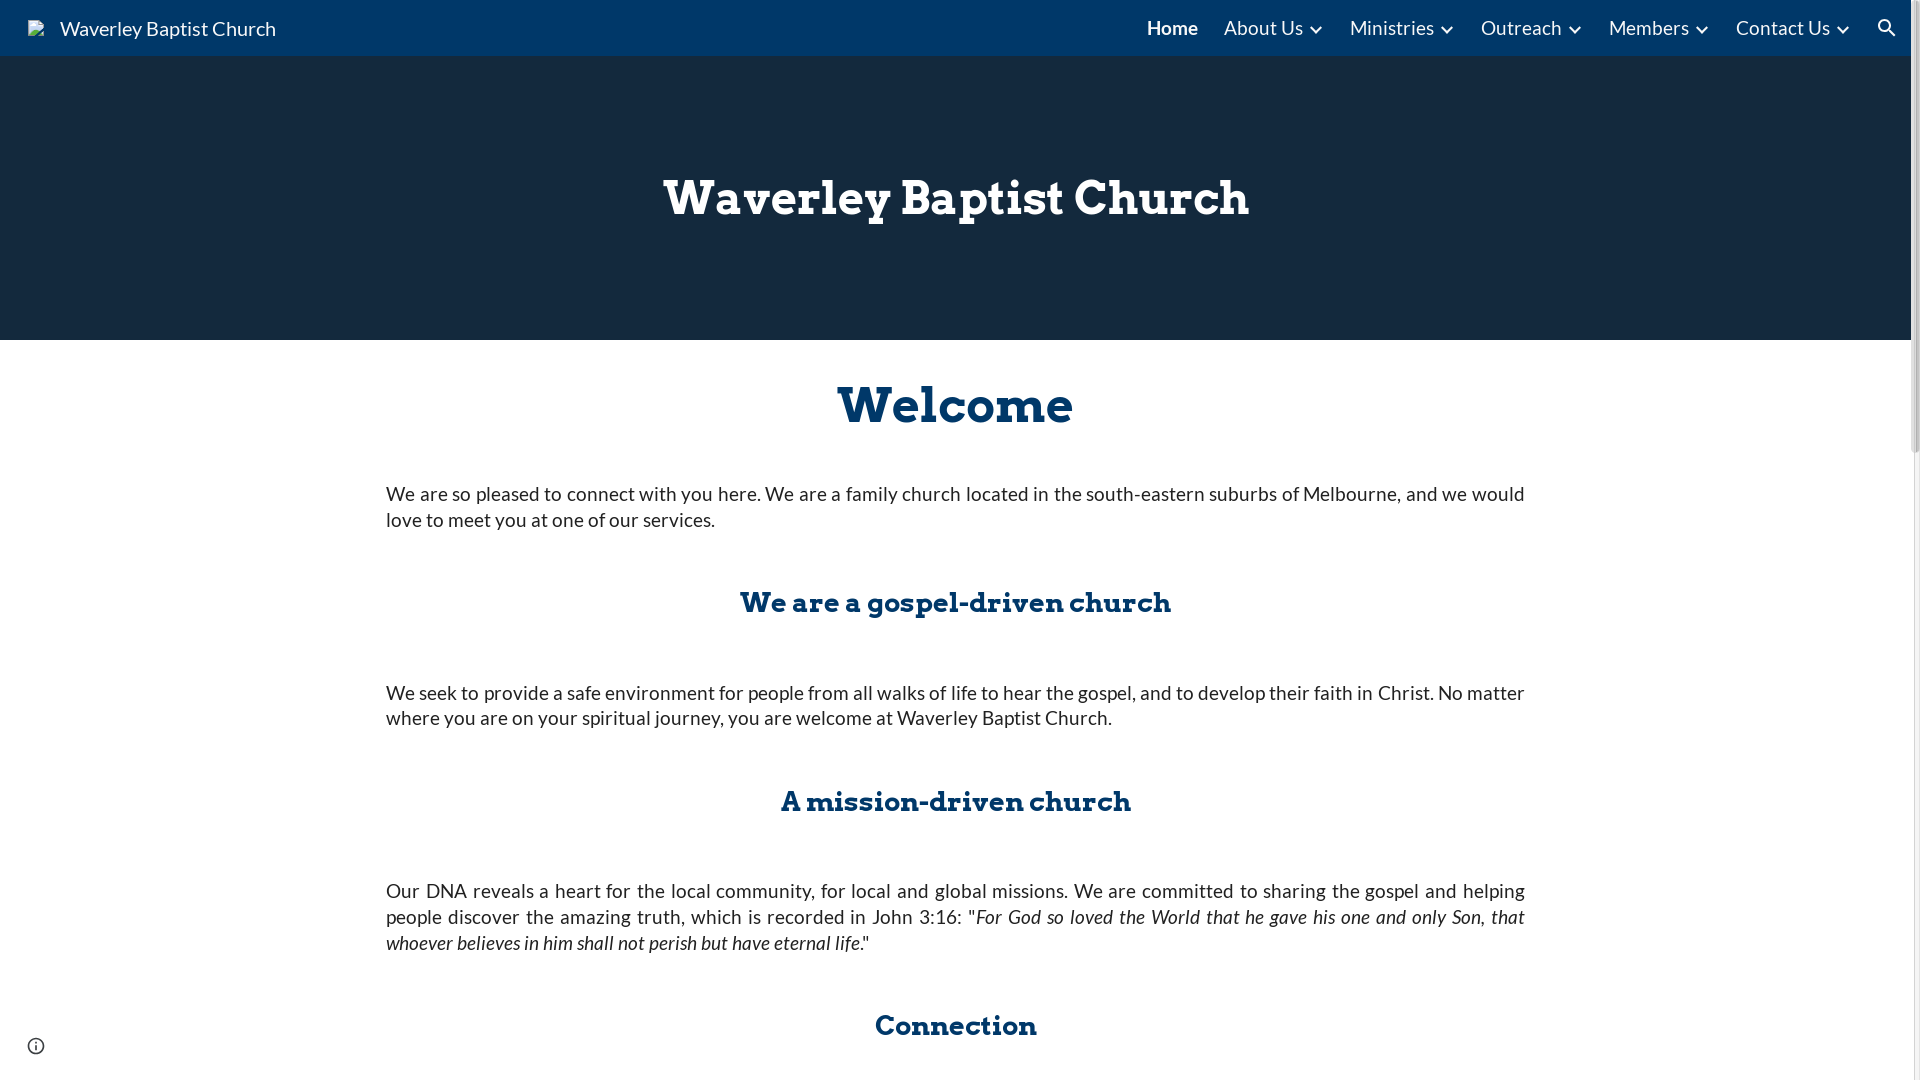  What do you see at coordinates (1522, 28) in the screenshot?
I see `Outreach` at bounding box center [1522, 28].